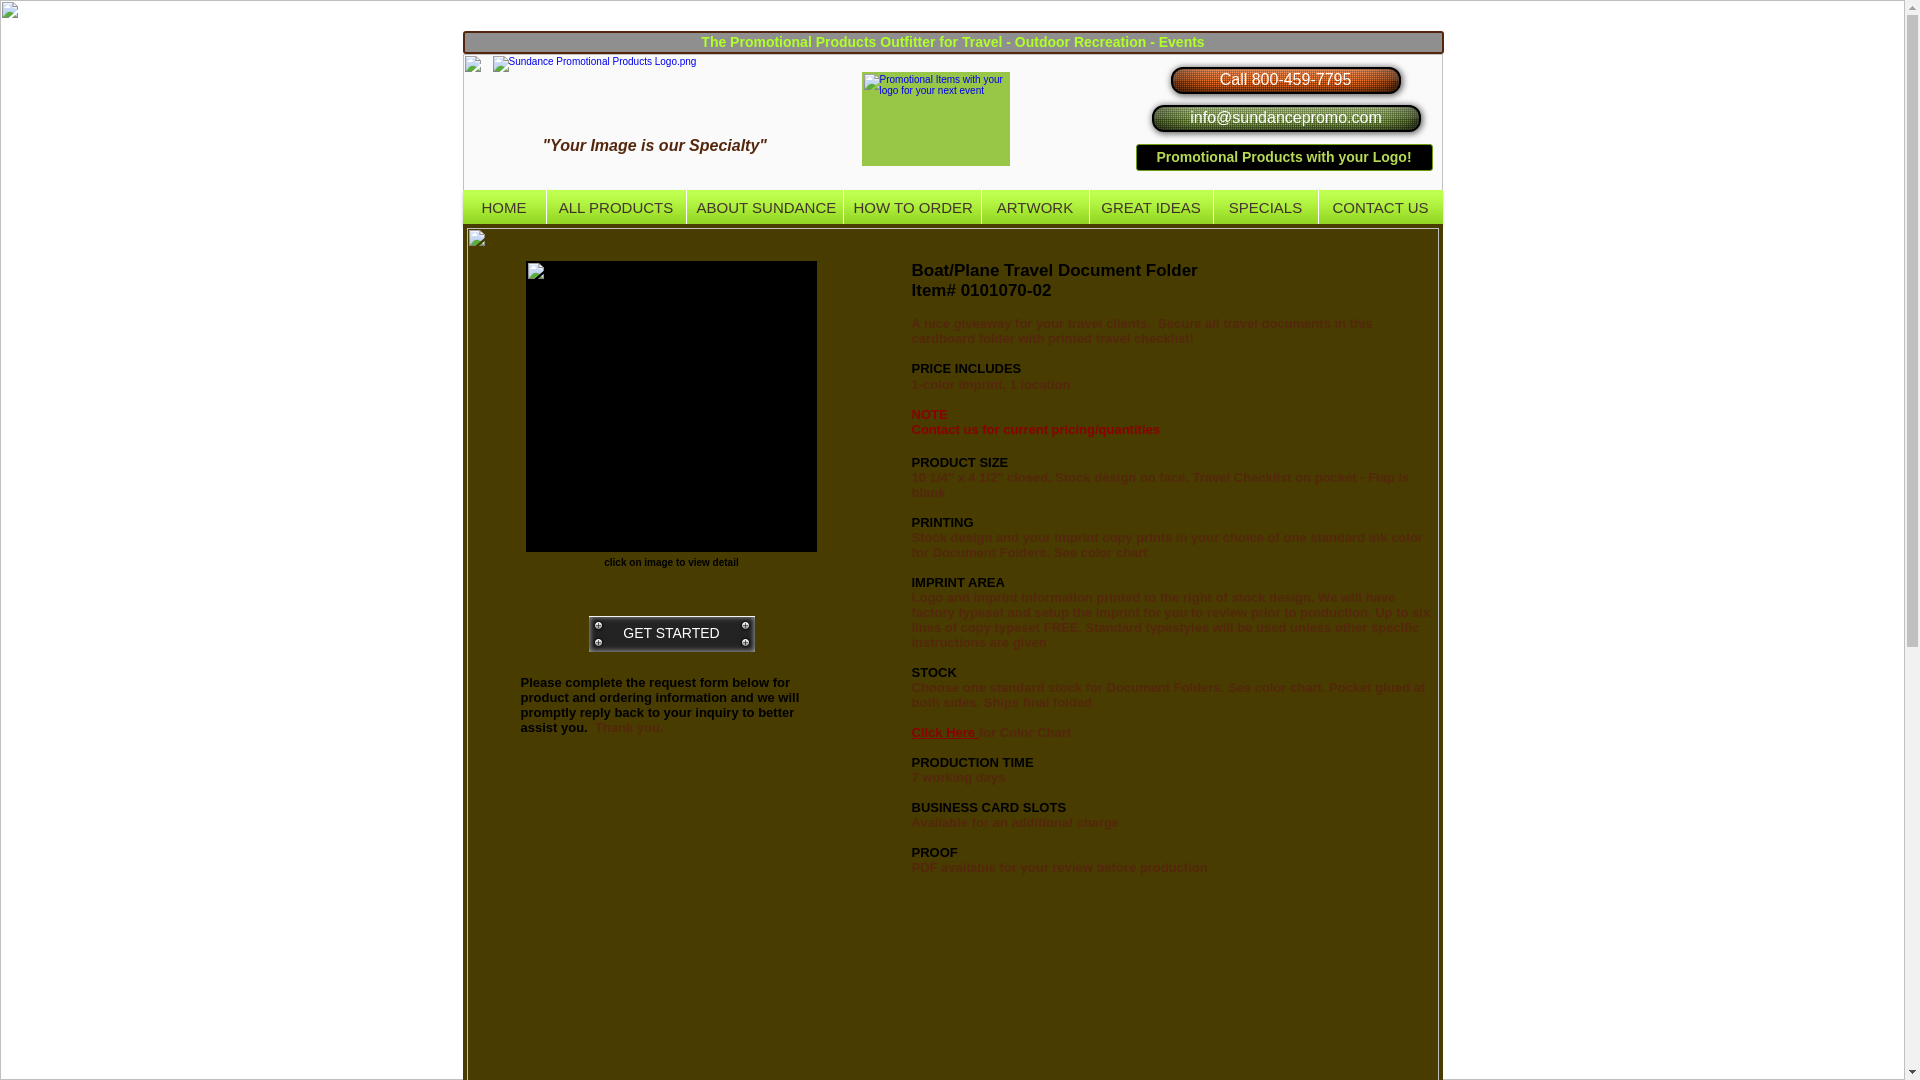  Describe the element at coordinates (1265, 207) in the screenshot. I see `SPECIALS` at that location.